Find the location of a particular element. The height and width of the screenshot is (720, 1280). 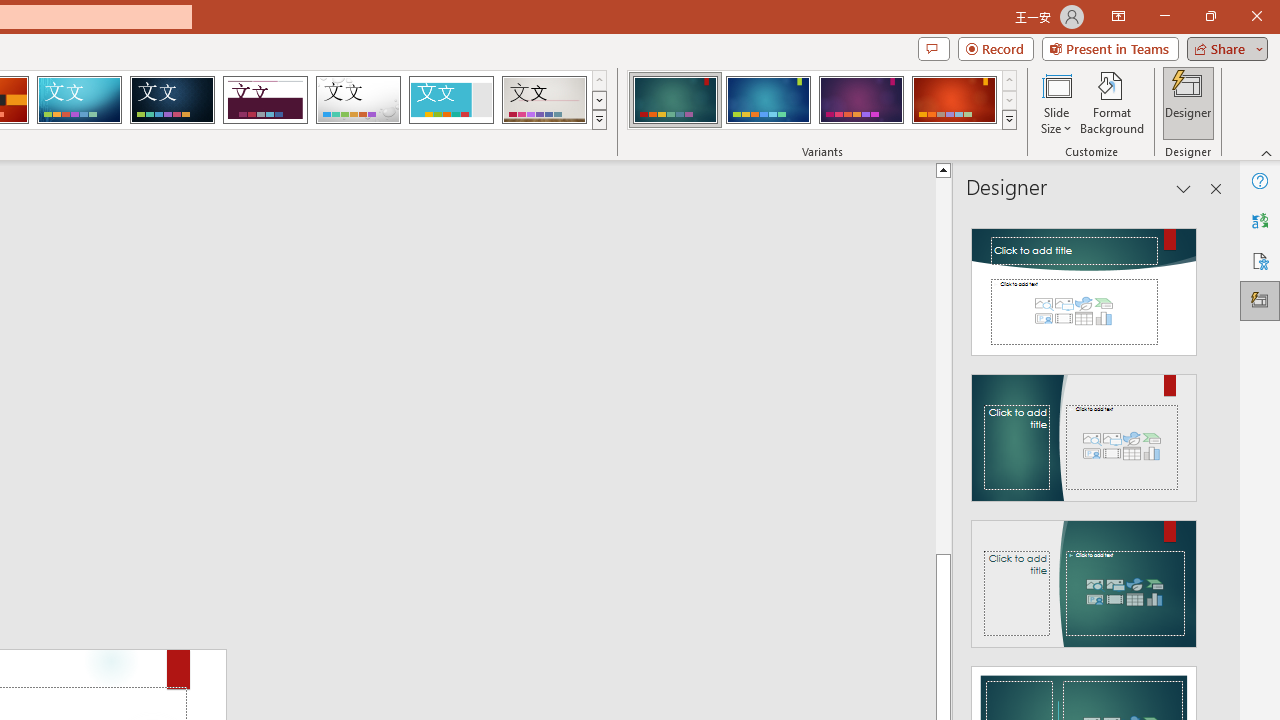

Droplet is located at coordinates (358, 100).